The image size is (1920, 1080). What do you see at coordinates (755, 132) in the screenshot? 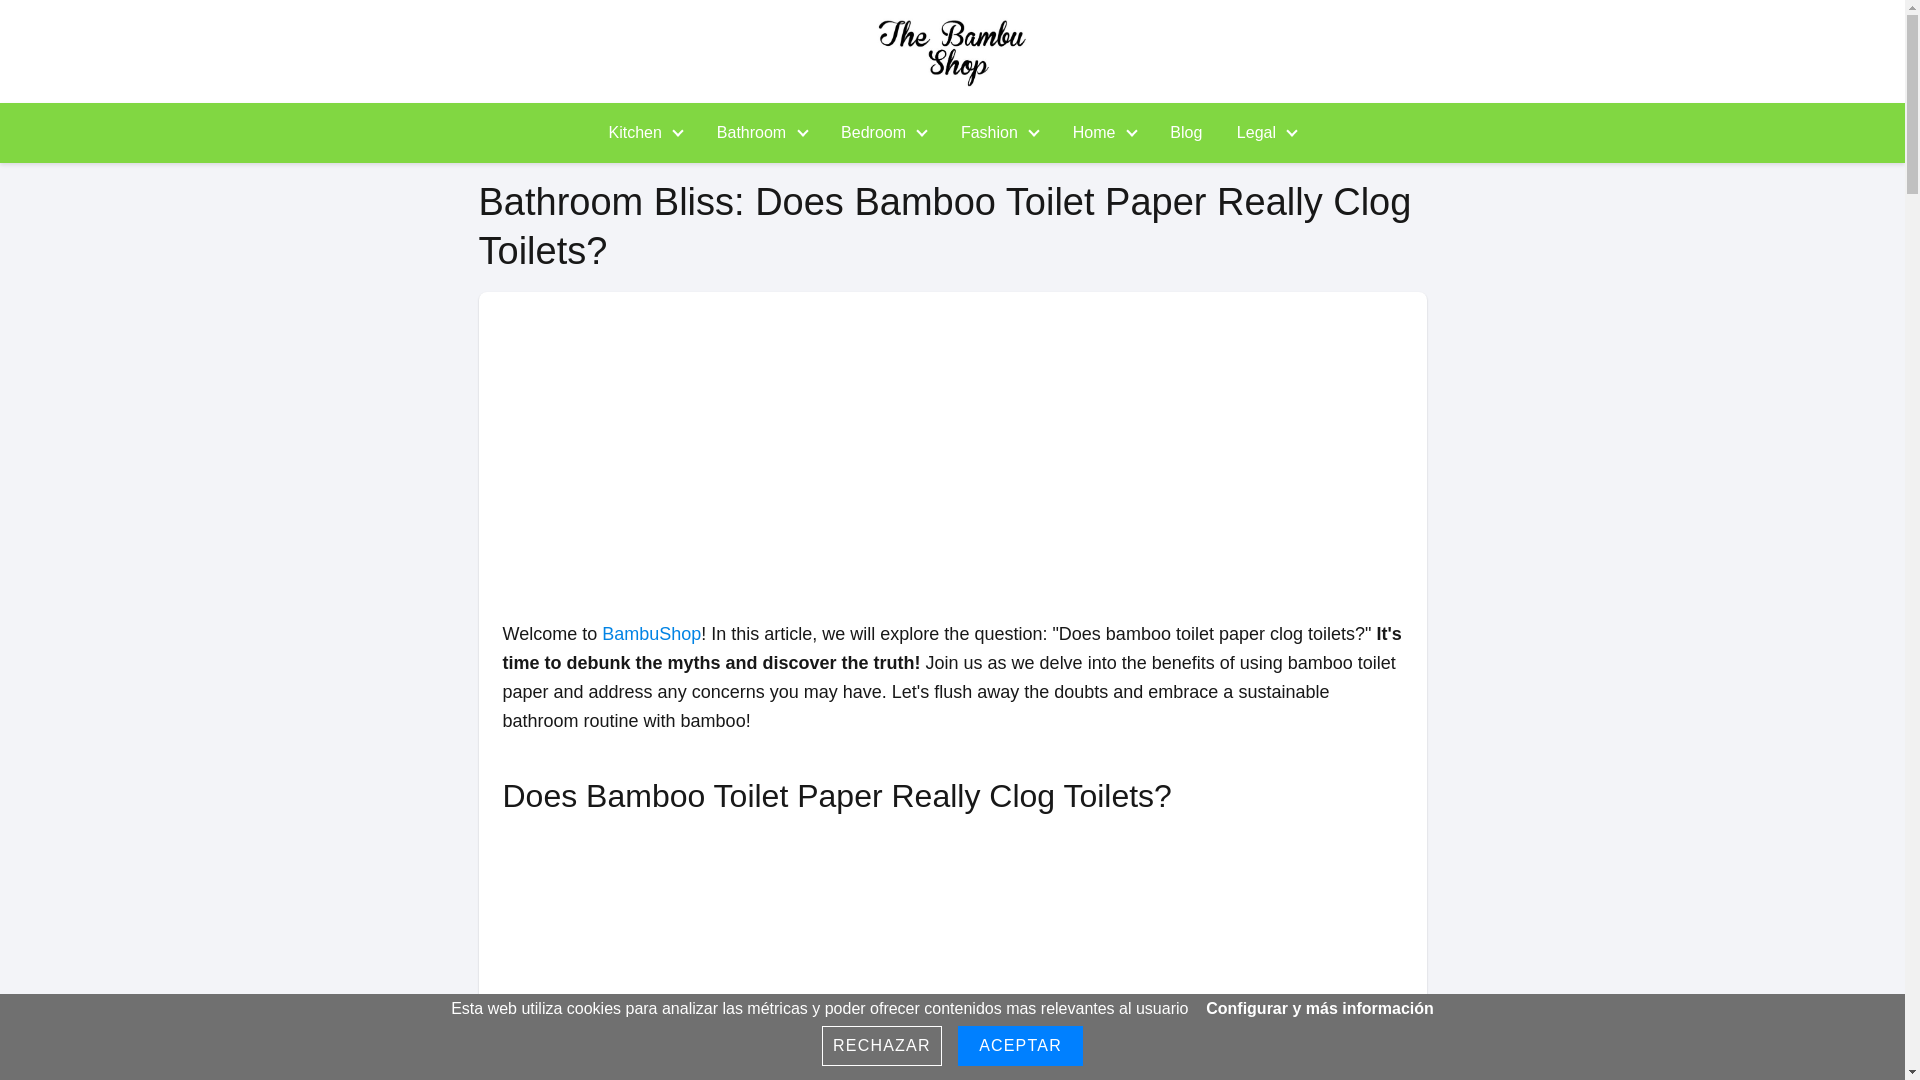
I see `Bathroom` at bounding box center [755, 132].